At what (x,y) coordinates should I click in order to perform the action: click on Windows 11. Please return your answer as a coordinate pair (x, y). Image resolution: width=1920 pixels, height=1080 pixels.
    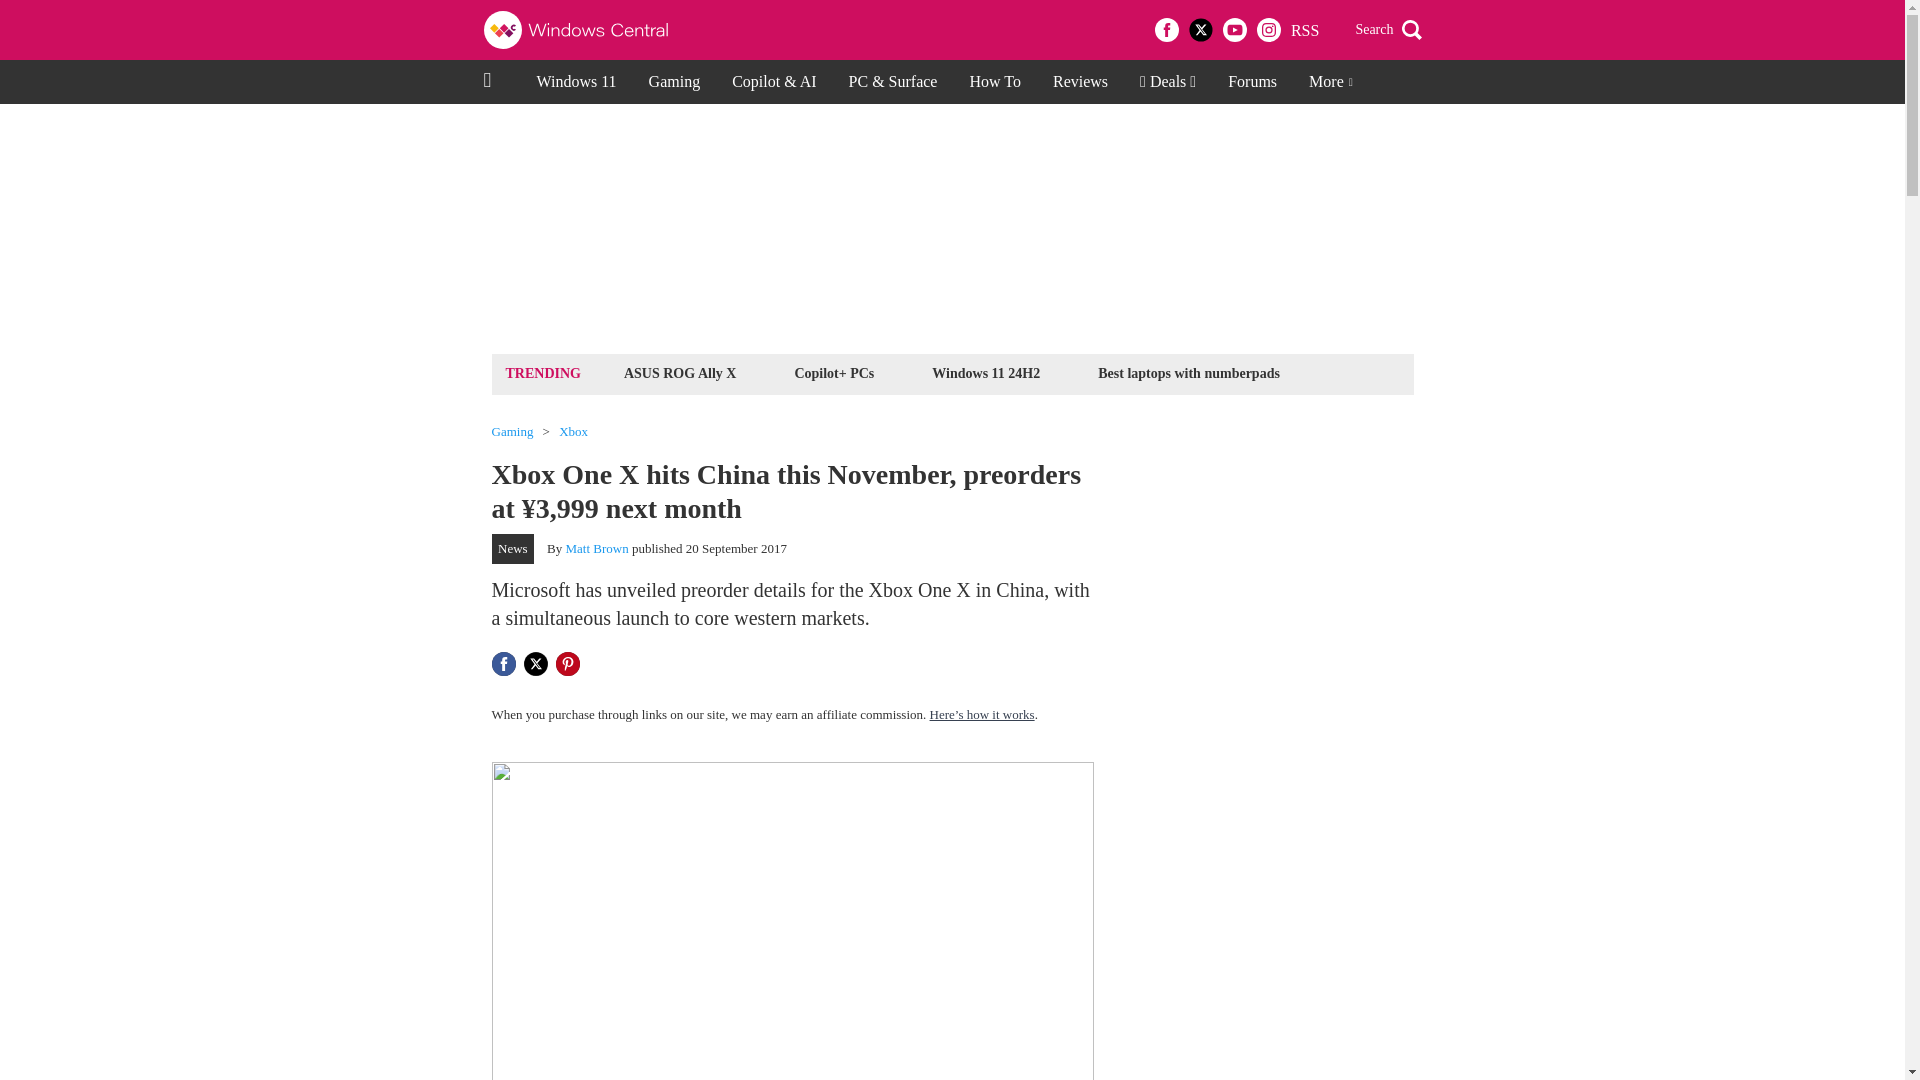
    Looking at the image, I should click on (576, 82).